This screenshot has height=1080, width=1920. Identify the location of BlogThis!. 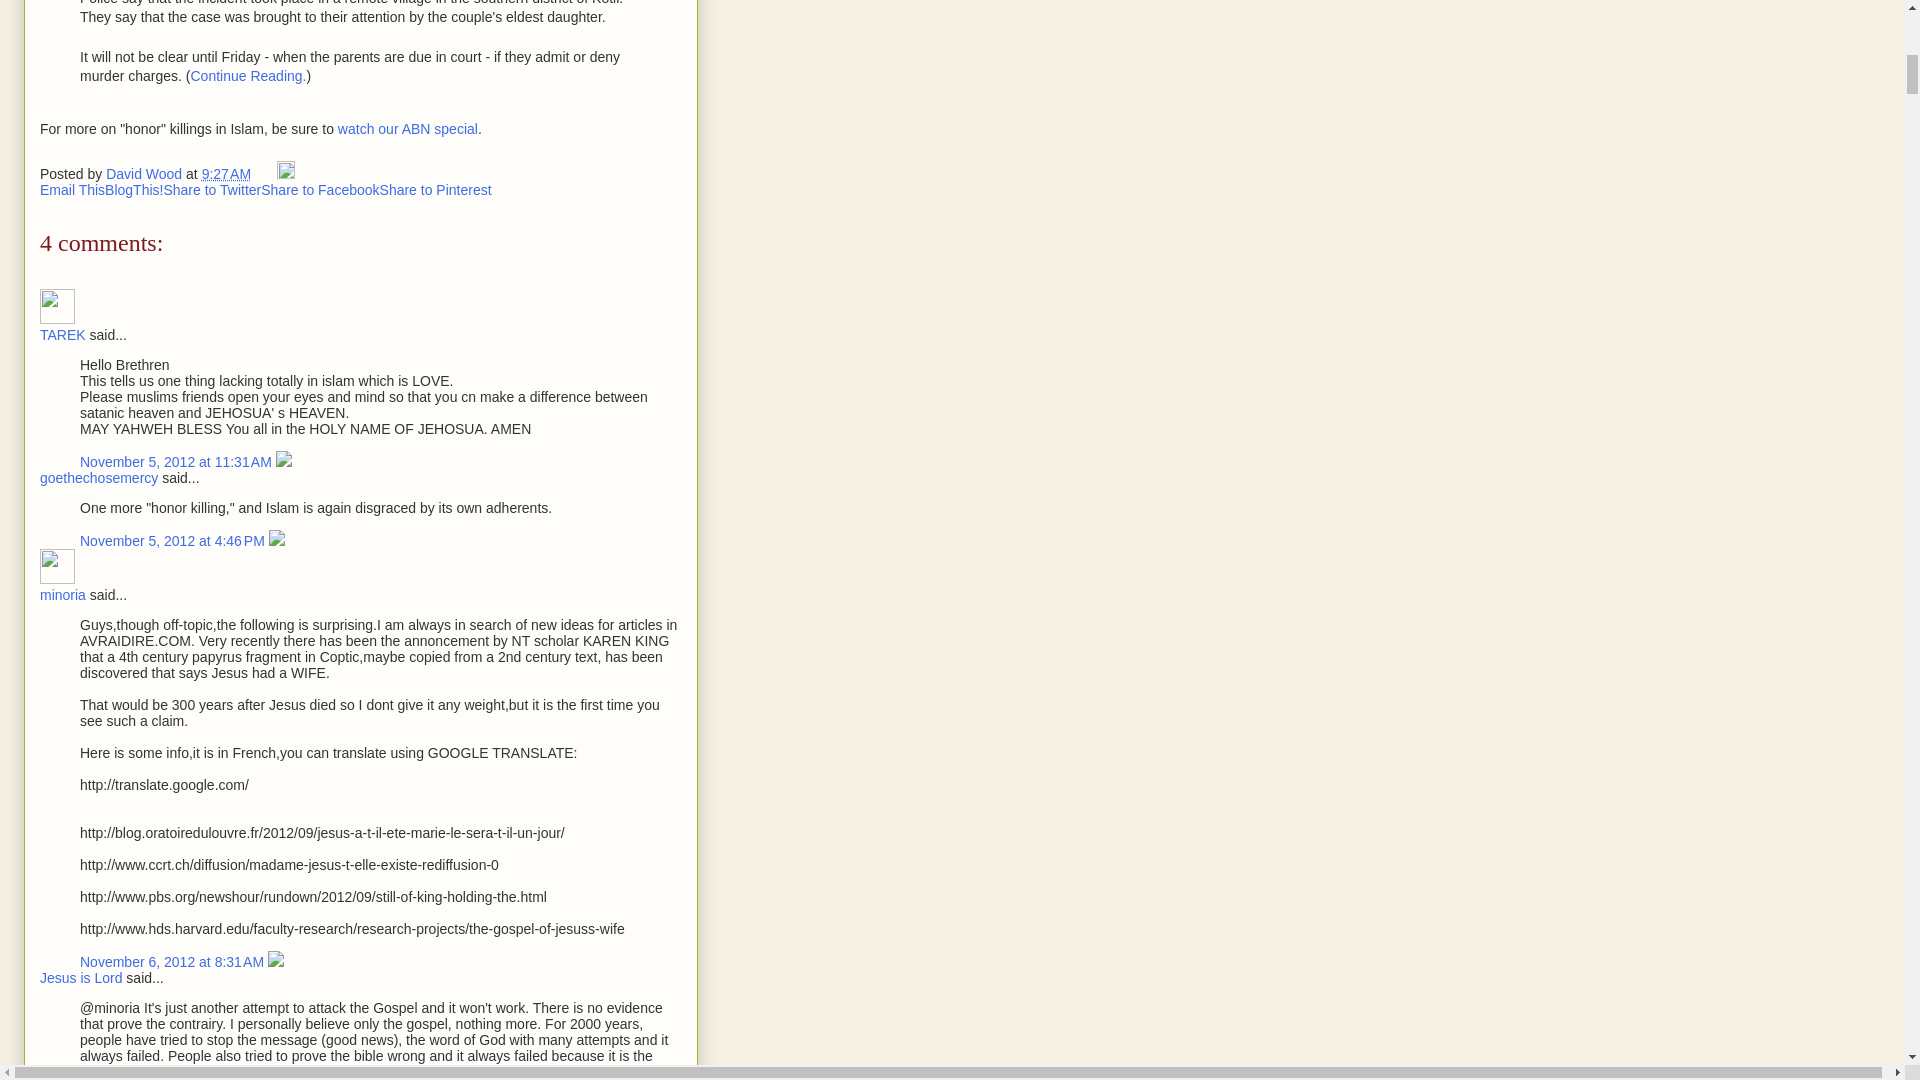
(134, 190).